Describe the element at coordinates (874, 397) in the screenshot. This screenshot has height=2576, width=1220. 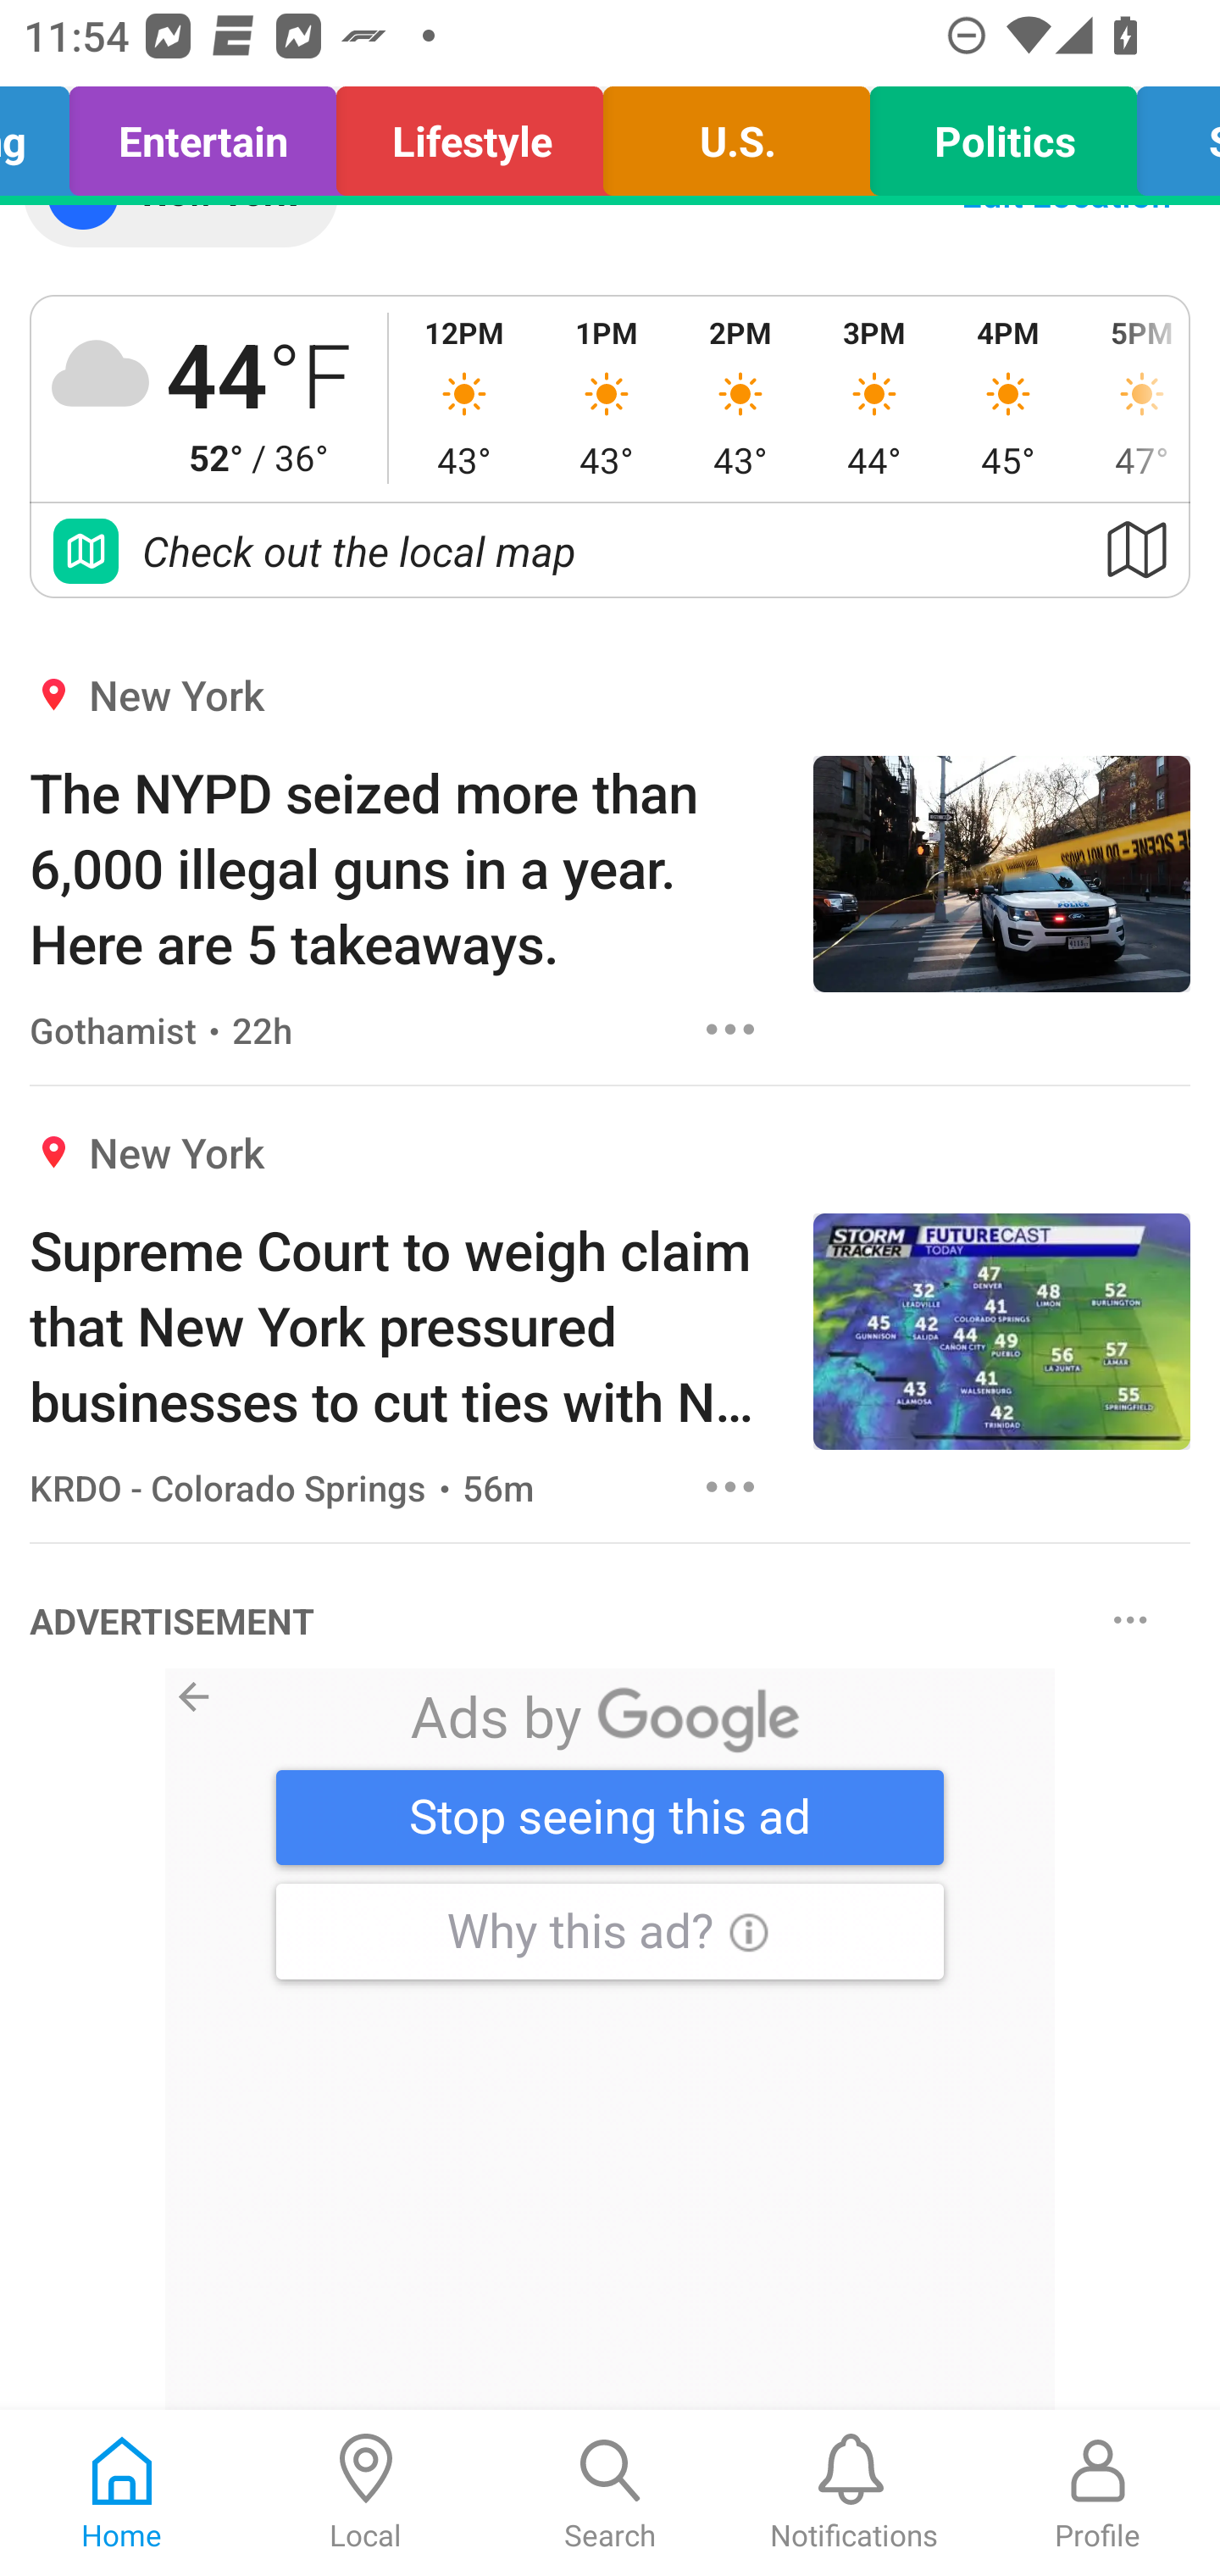
I see `3PM 44°` at that location.